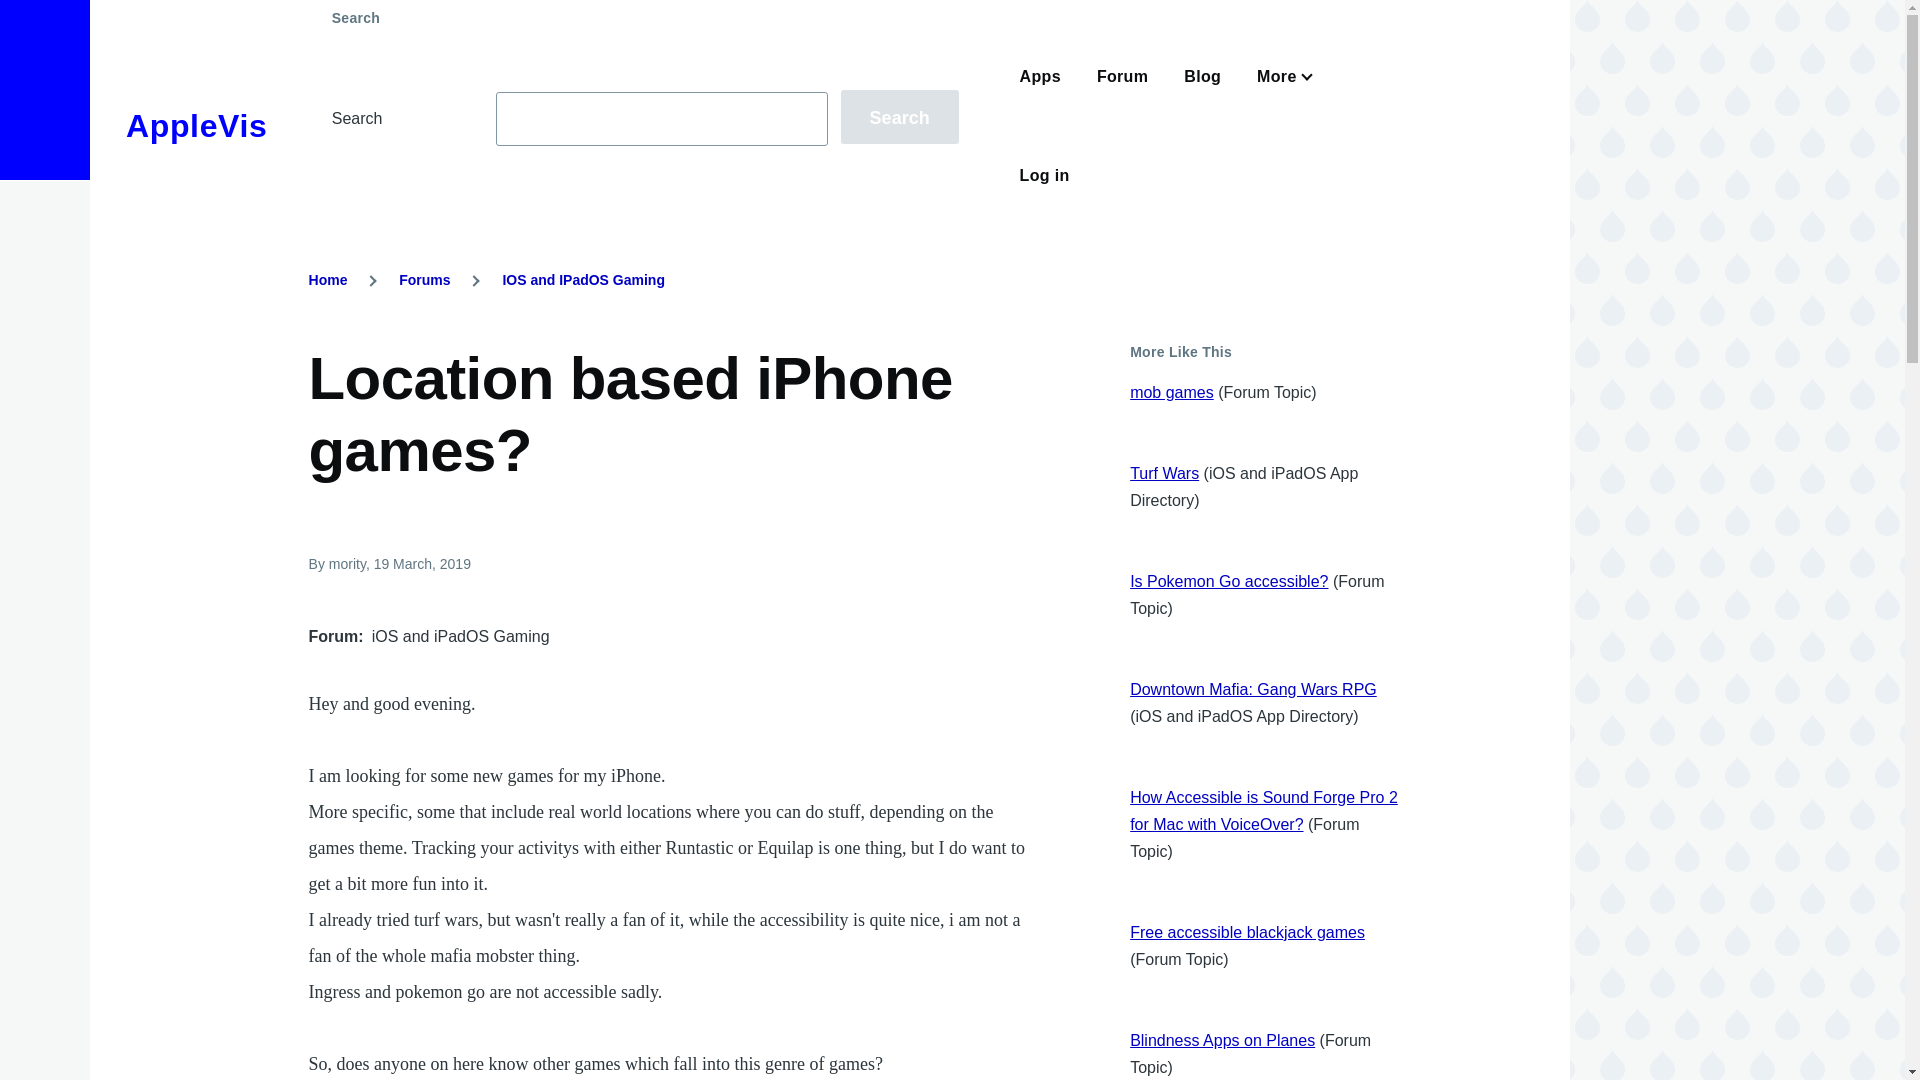 Image resolution: width=1920 pixels, height=1080 pixels. What do you see at coordinates (899, 116) in the screenshot?
I see `Search` at bounding box center [899, 116].